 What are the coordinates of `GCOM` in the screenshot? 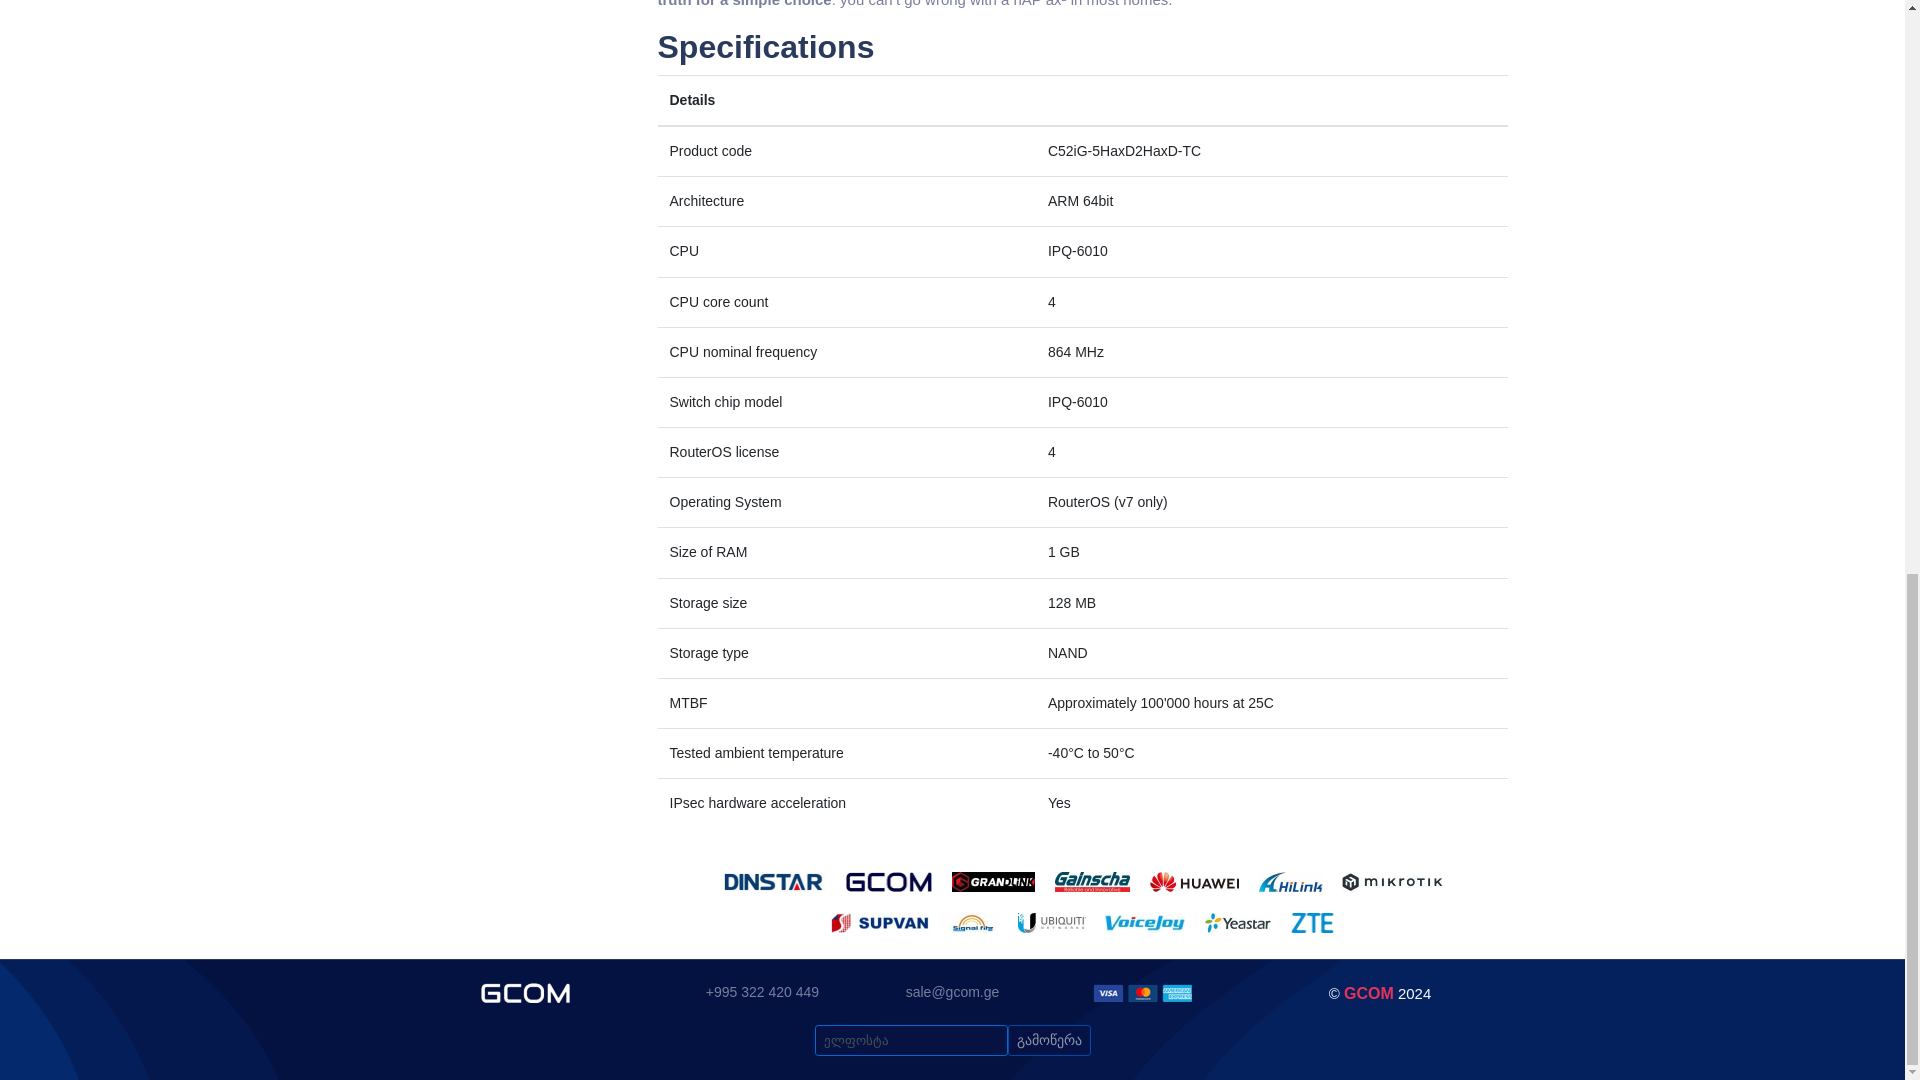 It's located at (890, 882).